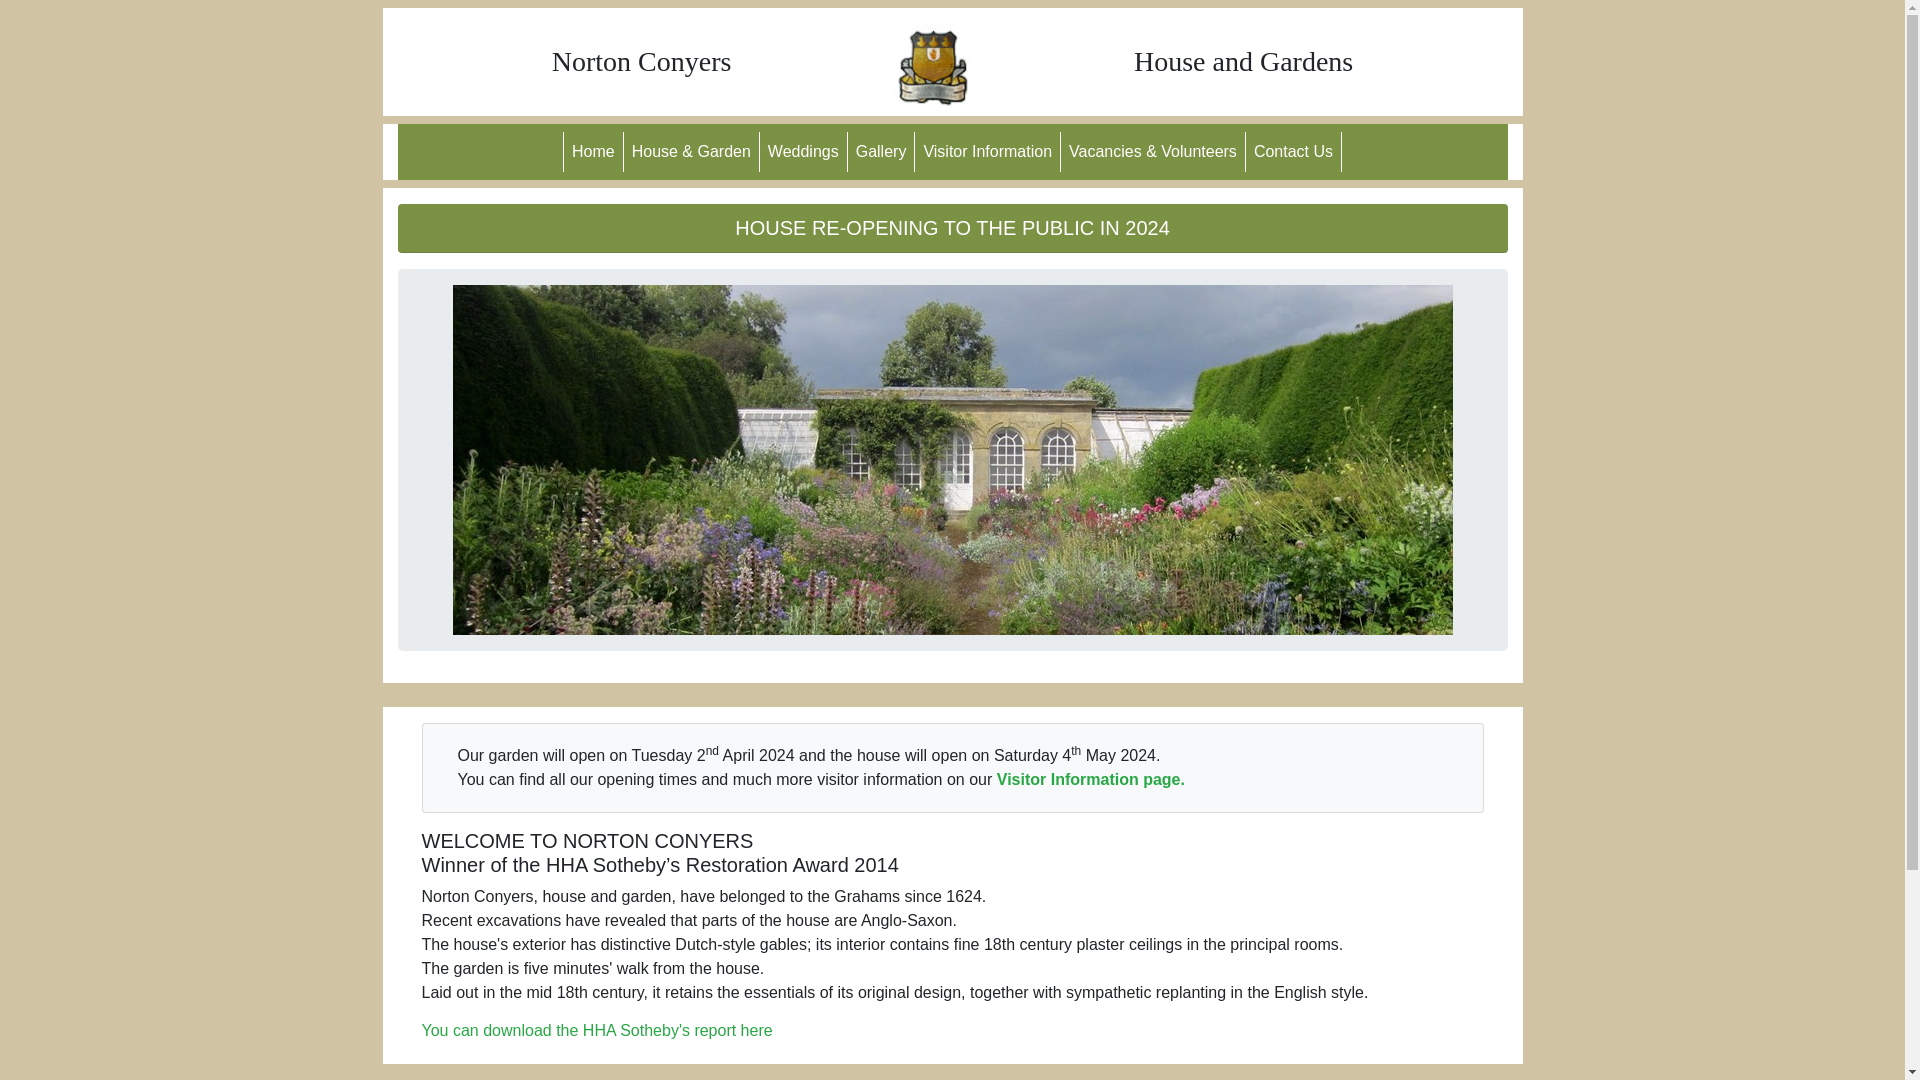 Image resolution: width=1920 pixels, height=1080 pixels. Describe the element at coordinates (988, 151) in the screenshot. I see `Visitor Information` at that location.